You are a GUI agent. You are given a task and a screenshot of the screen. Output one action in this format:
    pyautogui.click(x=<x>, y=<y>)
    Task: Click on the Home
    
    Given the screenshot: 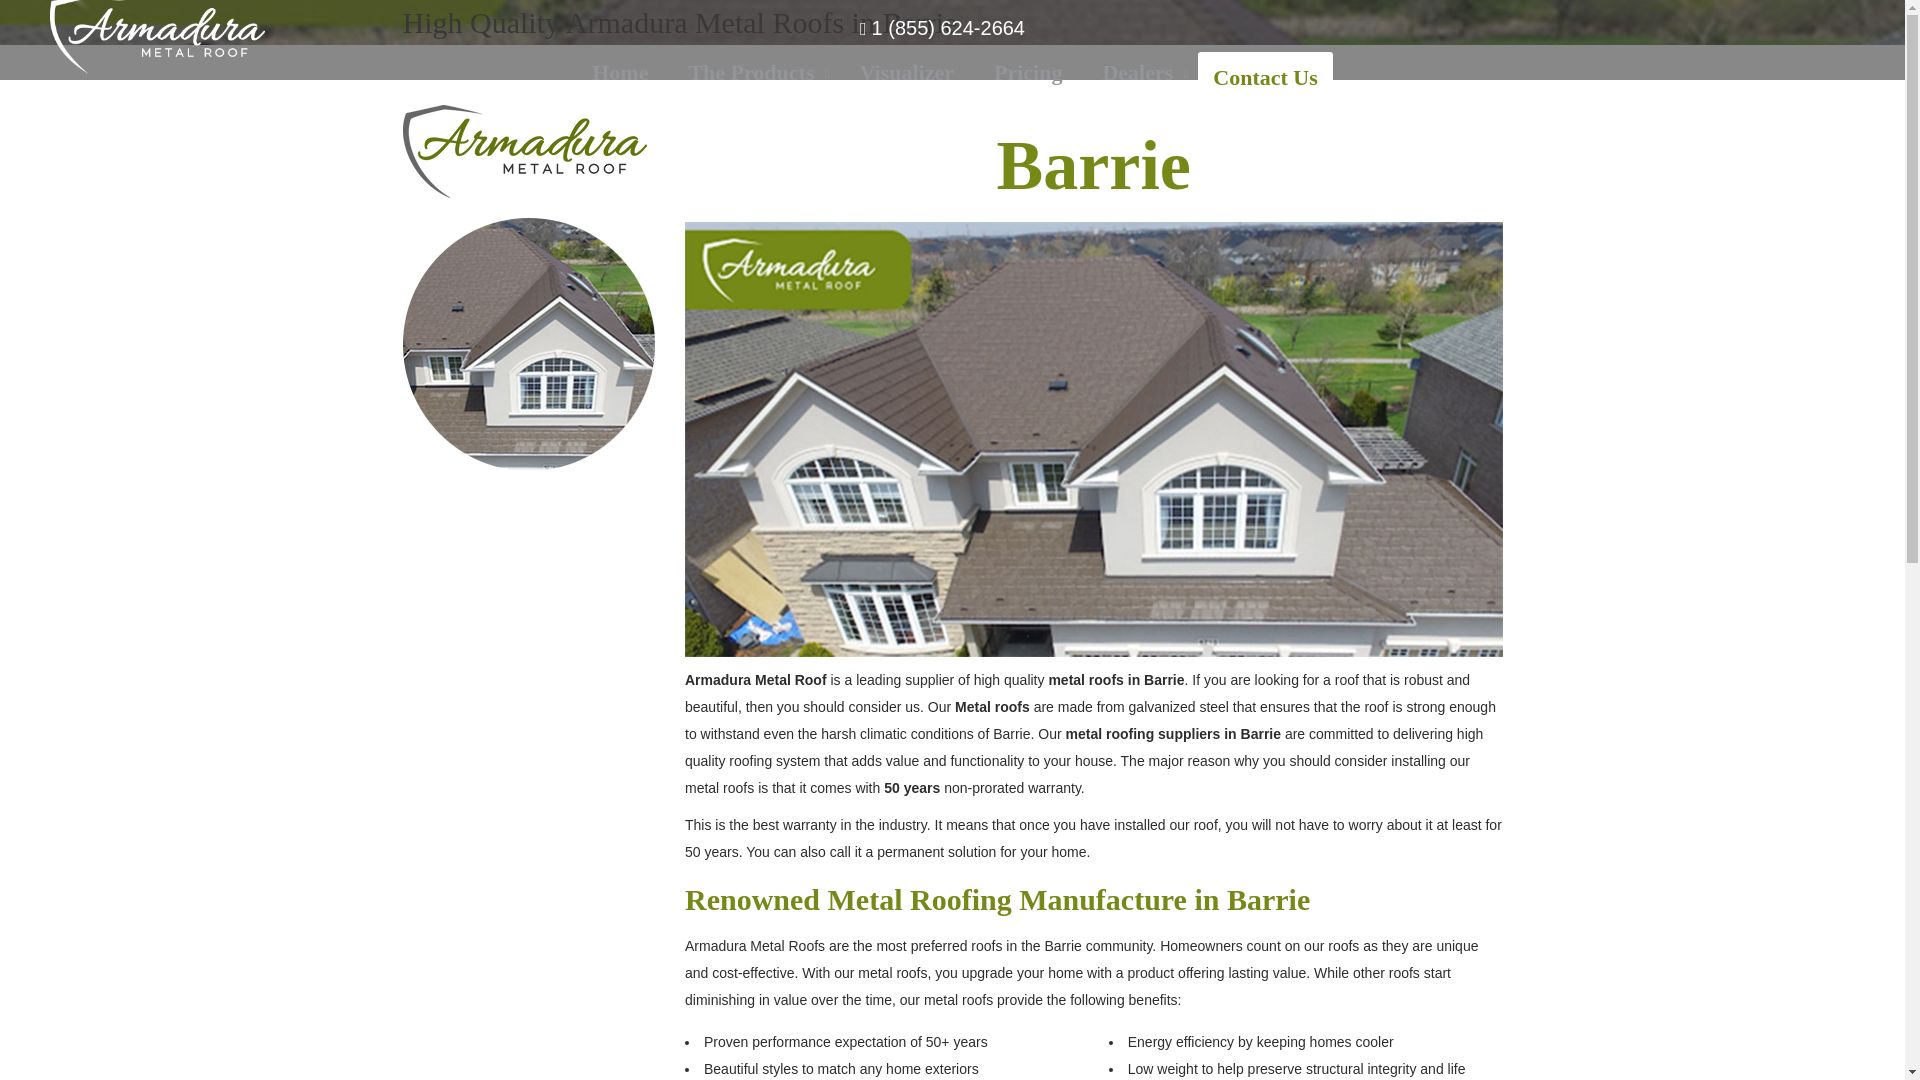 What is the action you would take?
    pyautogui.click(x=754, y=72)
    